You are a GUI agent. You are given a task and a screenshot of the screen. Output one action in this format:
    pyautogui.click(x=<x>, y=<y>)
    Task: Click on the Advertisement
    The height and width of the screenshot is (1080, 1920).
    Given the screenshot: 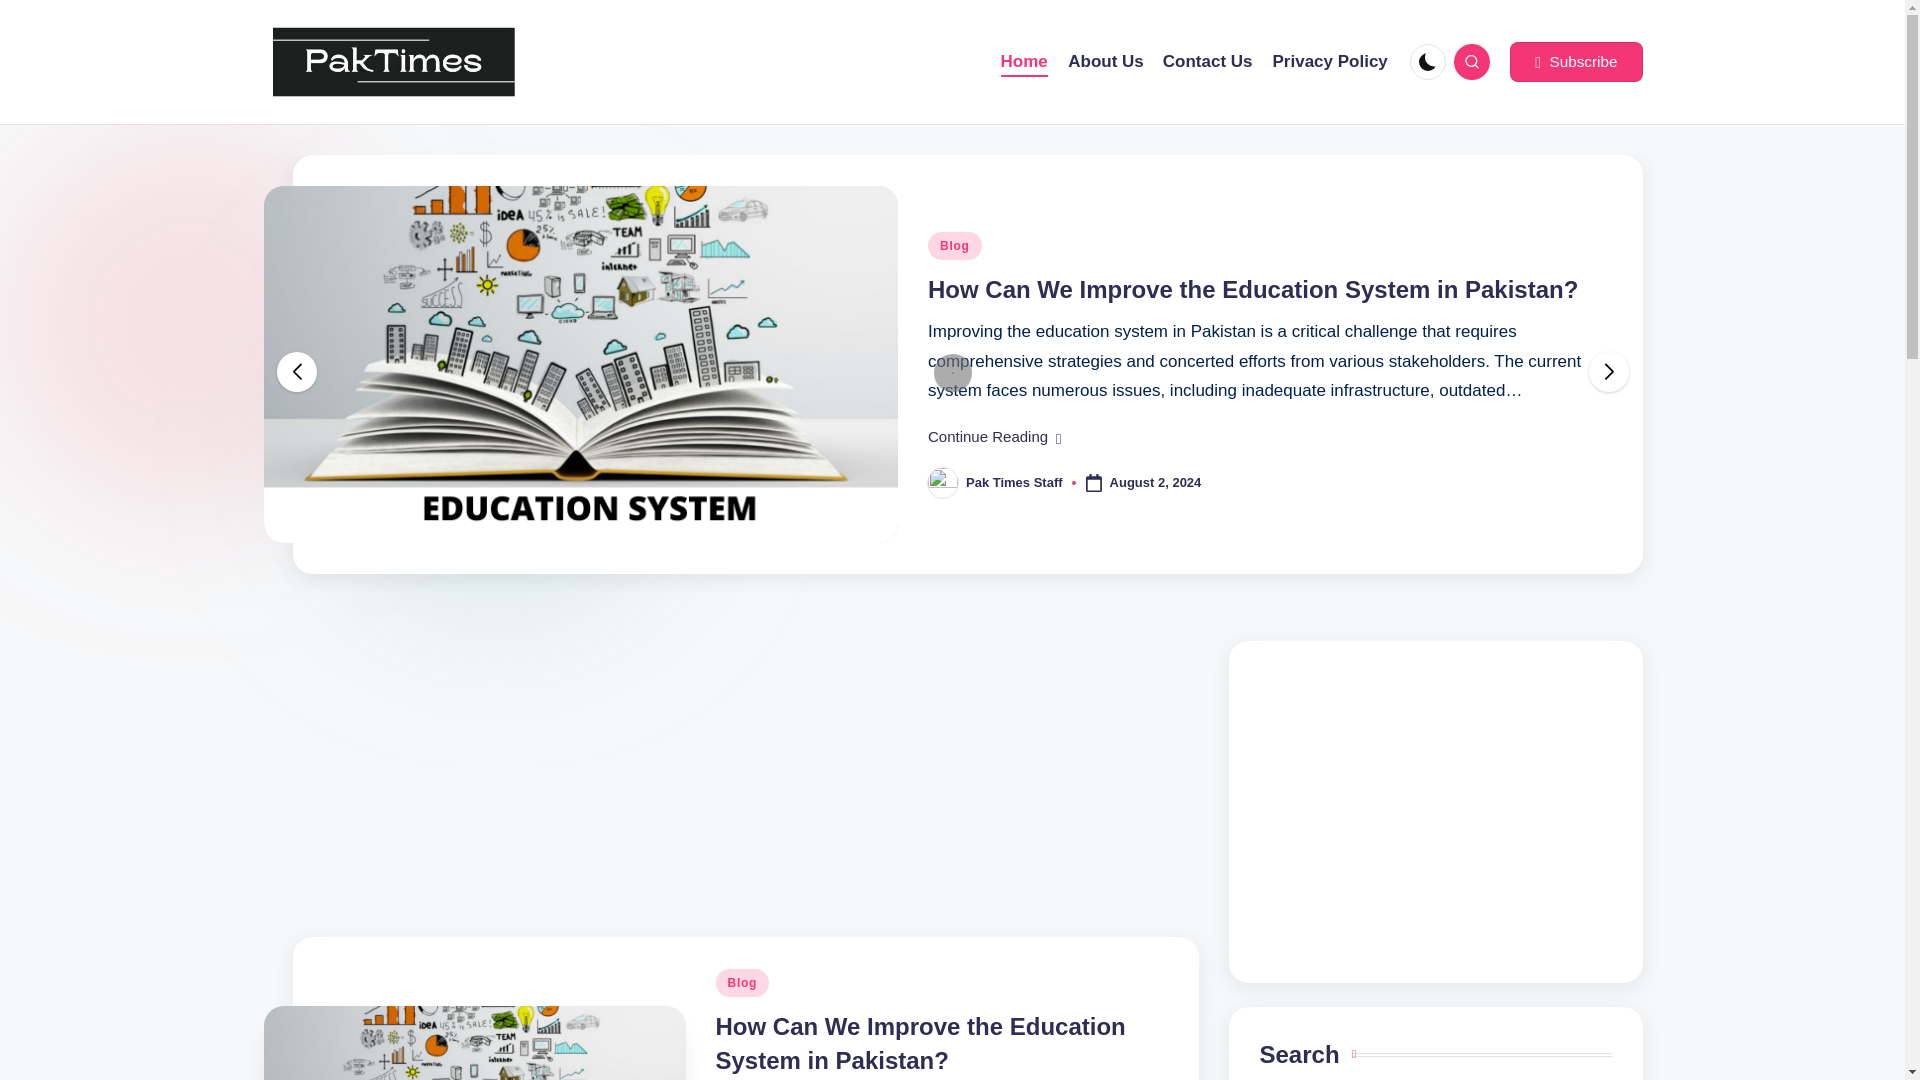 What is the action you would take?
    pyautogui.click(x=1436, y=811)
    